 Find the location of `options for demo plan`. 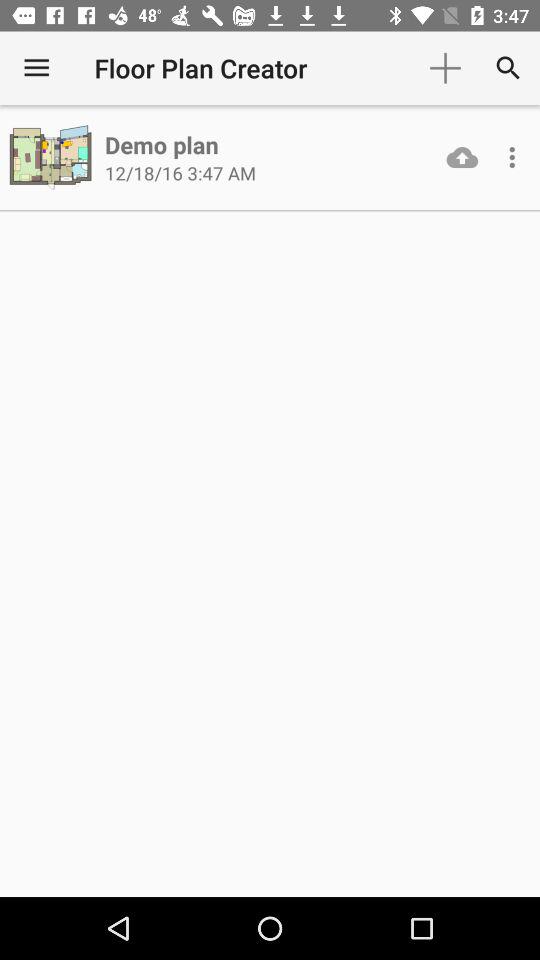

options for demo plan is located at coordinates (512, 157).